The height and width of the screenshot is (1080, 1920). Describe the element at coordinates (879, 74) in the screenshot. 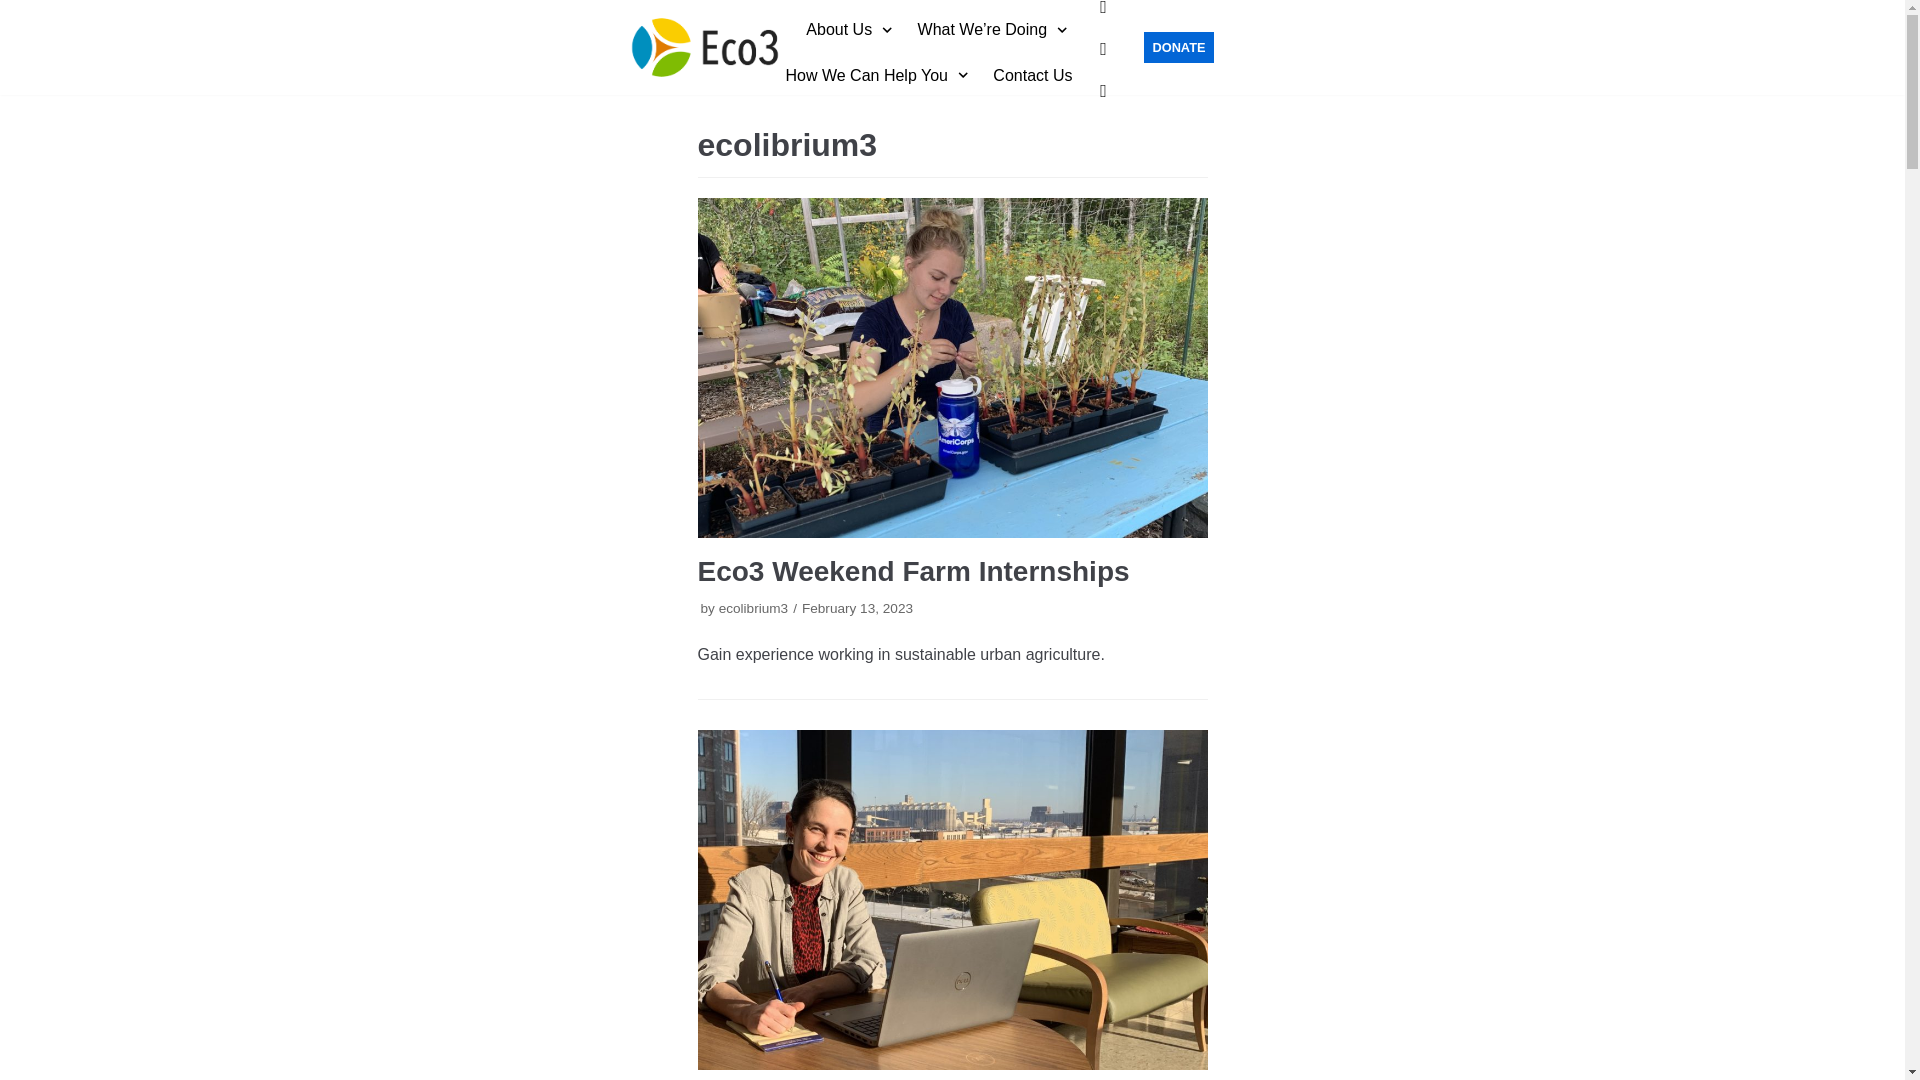

I see `How We Can Help You` at that location.